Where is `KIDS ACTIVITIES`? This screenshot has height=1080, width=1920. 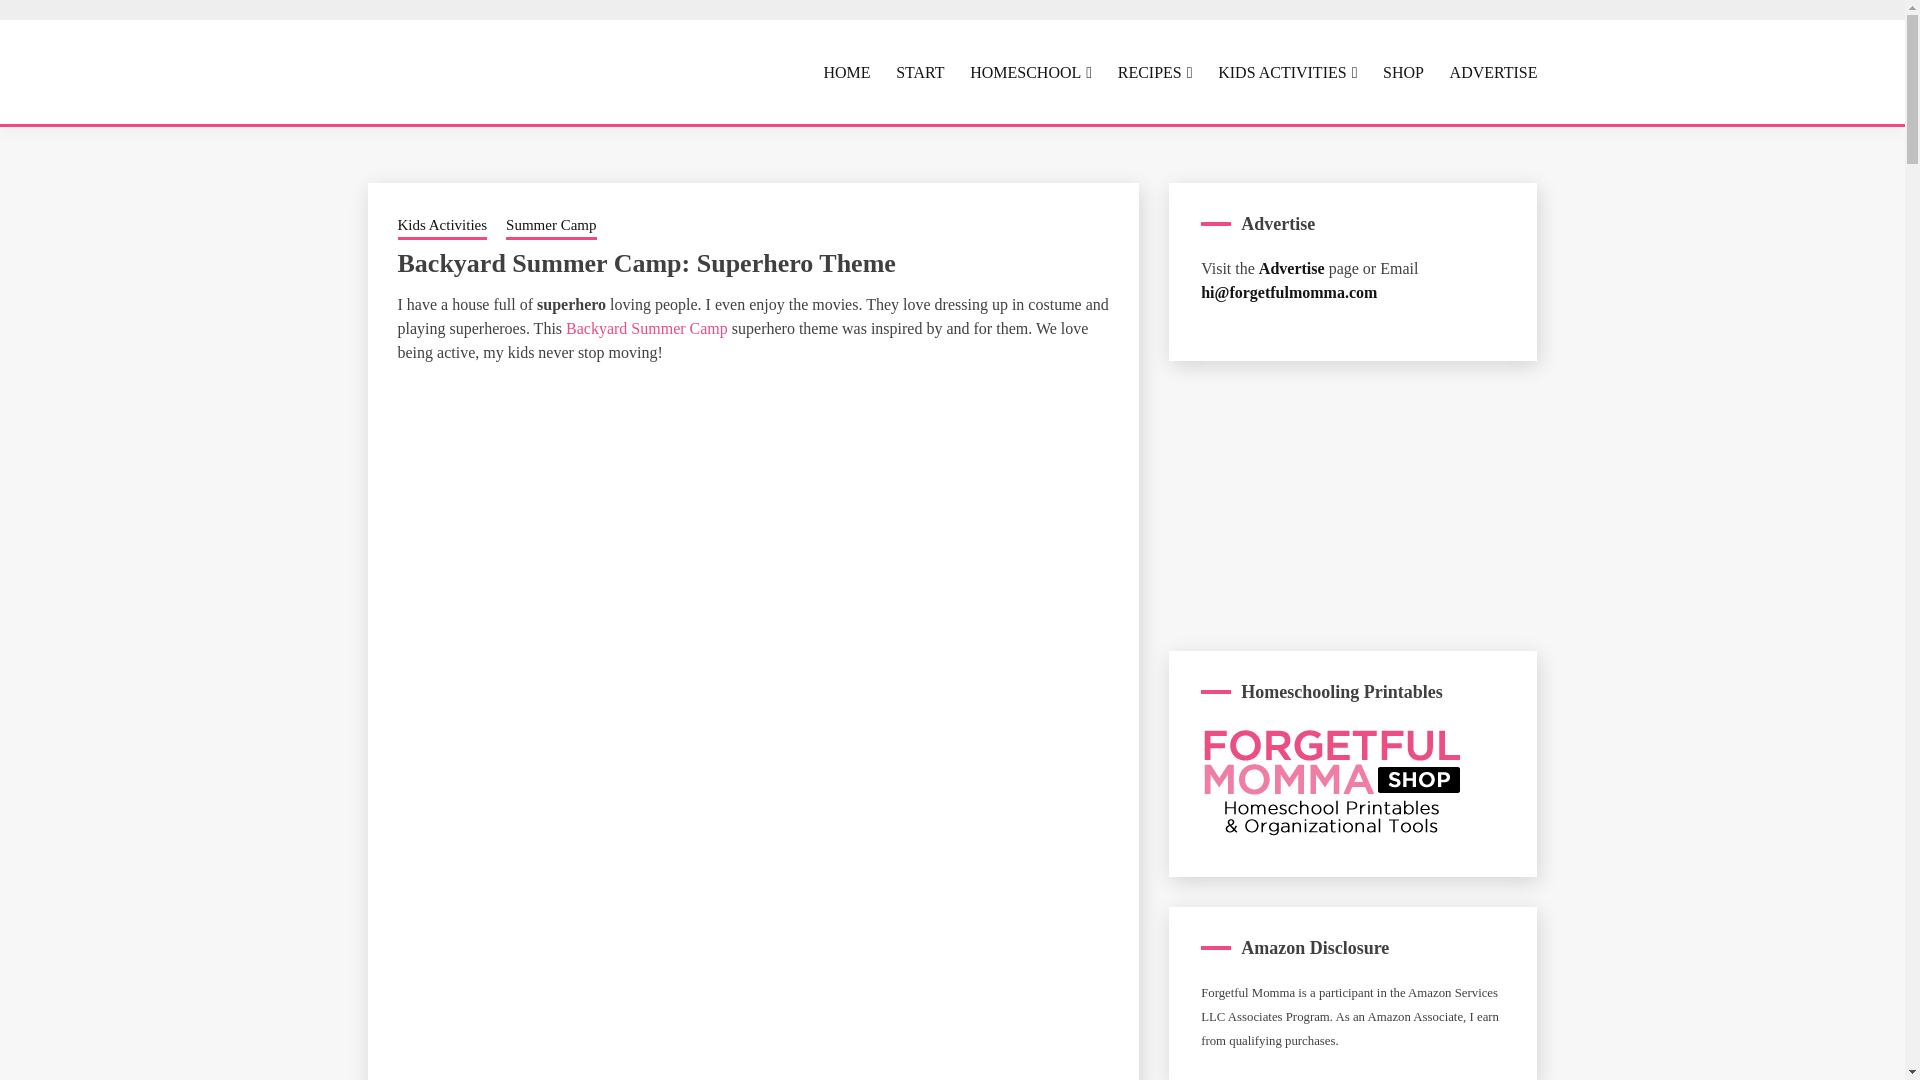
KIDS ACTIVITIES is located at coordinates (1287, 72).